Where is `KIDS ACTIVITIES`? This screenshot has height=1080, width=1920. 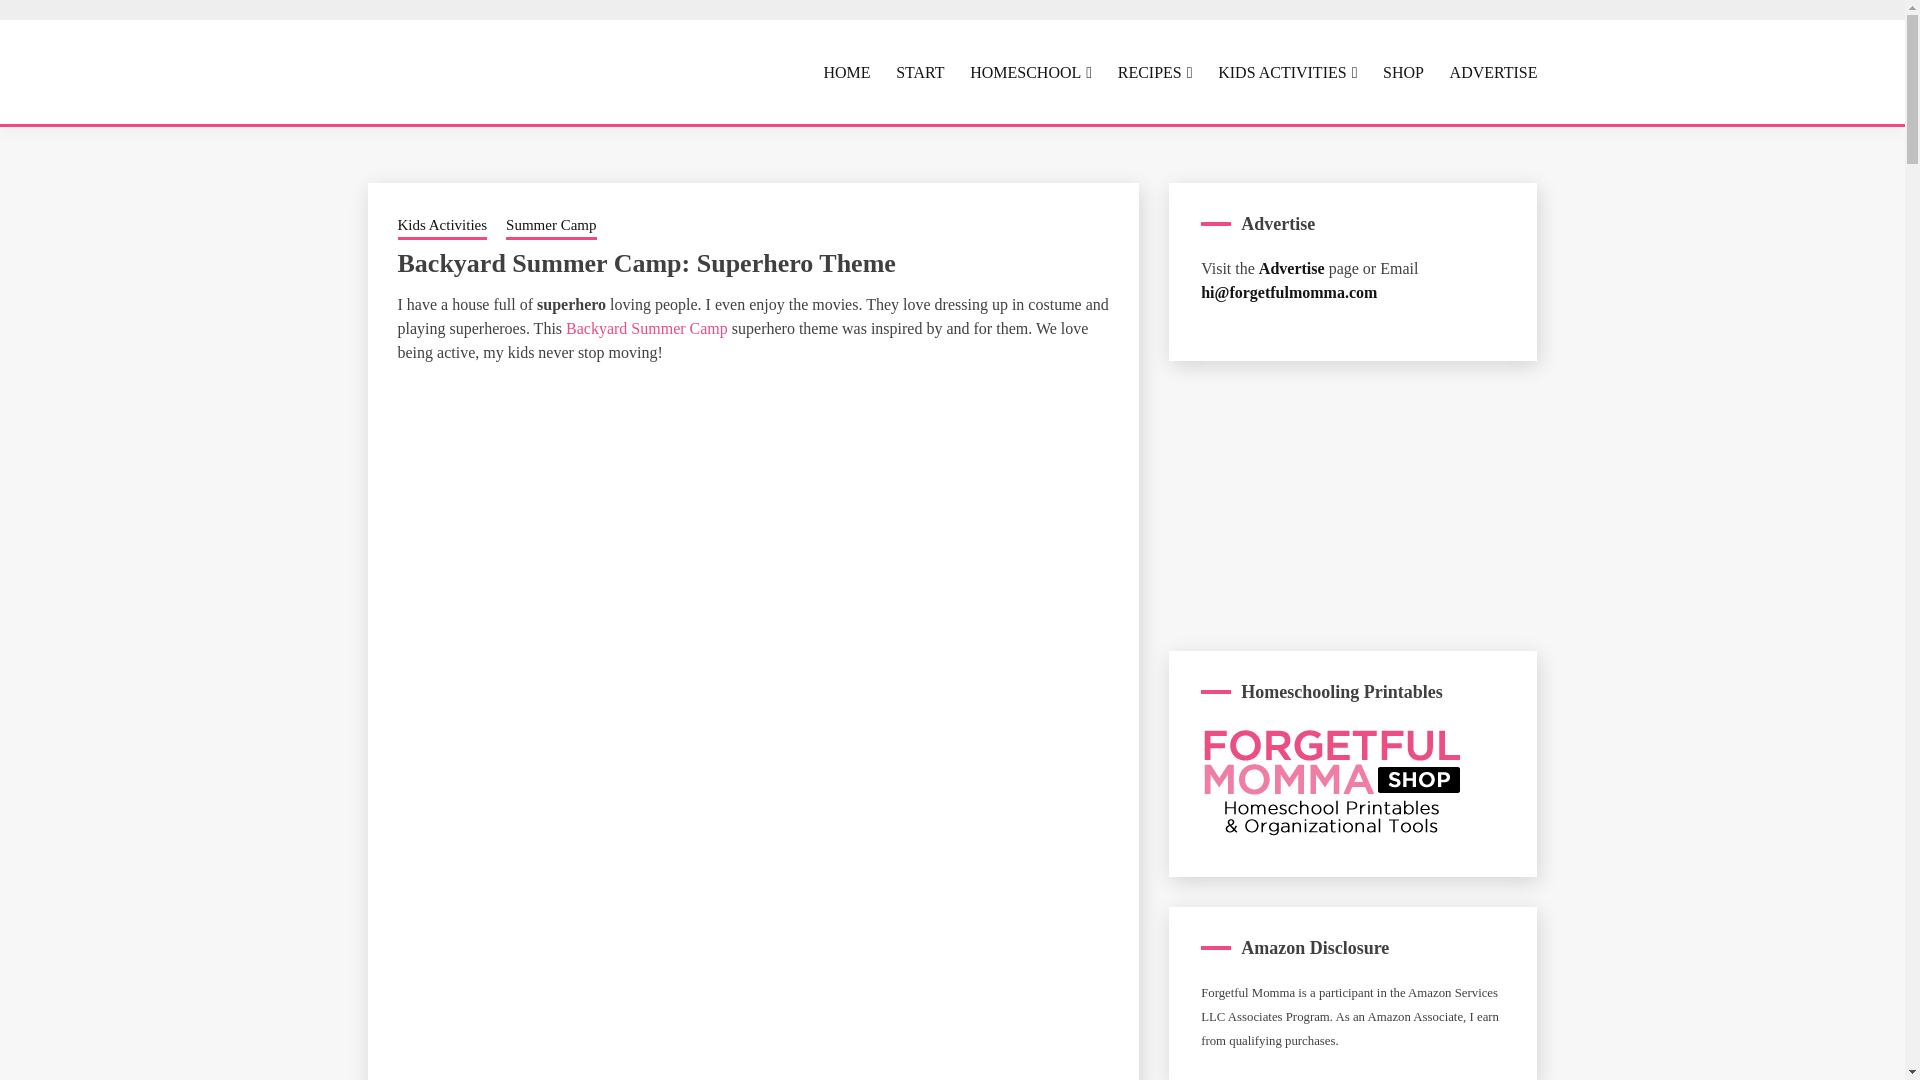
KIDS ACTIVITIES is located at coordinates (1287, 72).